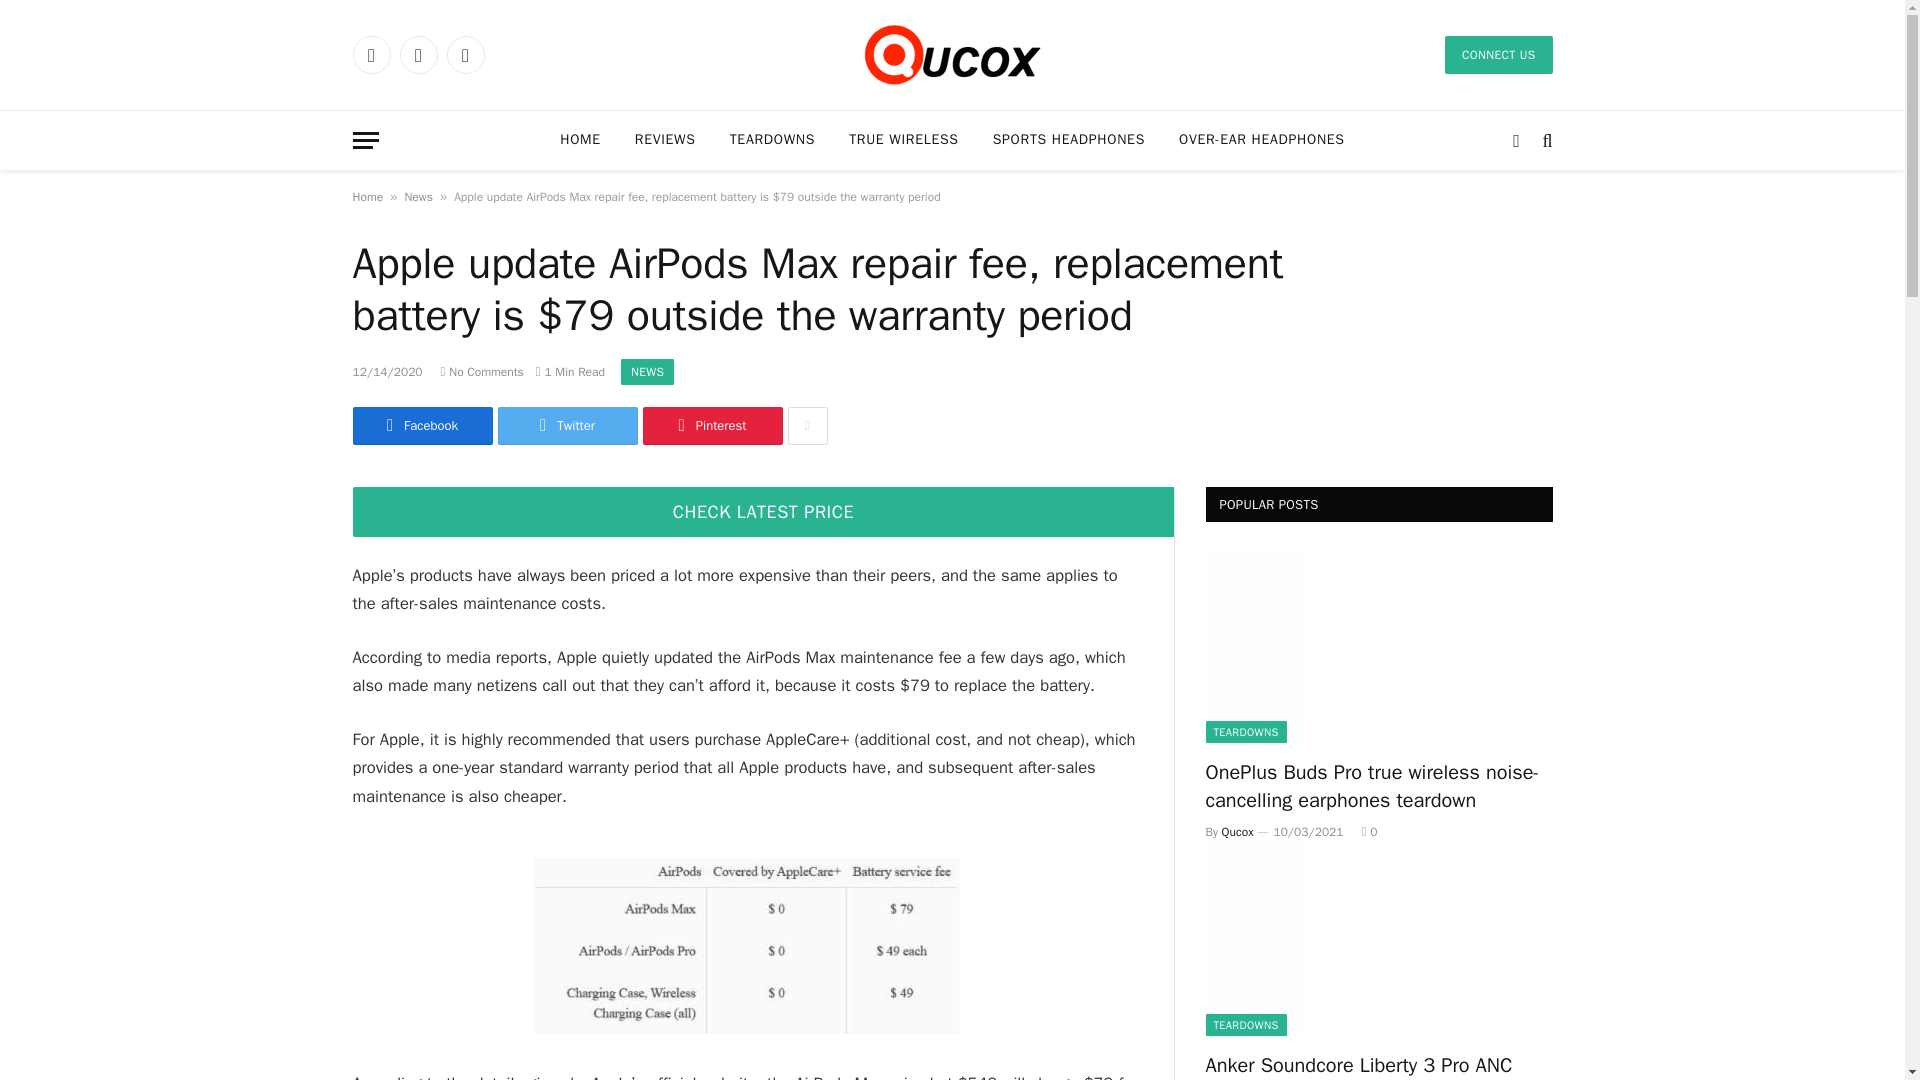 The image size is (1920, 1080). What do you see at coordinates (464, 54) in the screenshot?
I see `Pinterest` at bounding box center [464, 54].